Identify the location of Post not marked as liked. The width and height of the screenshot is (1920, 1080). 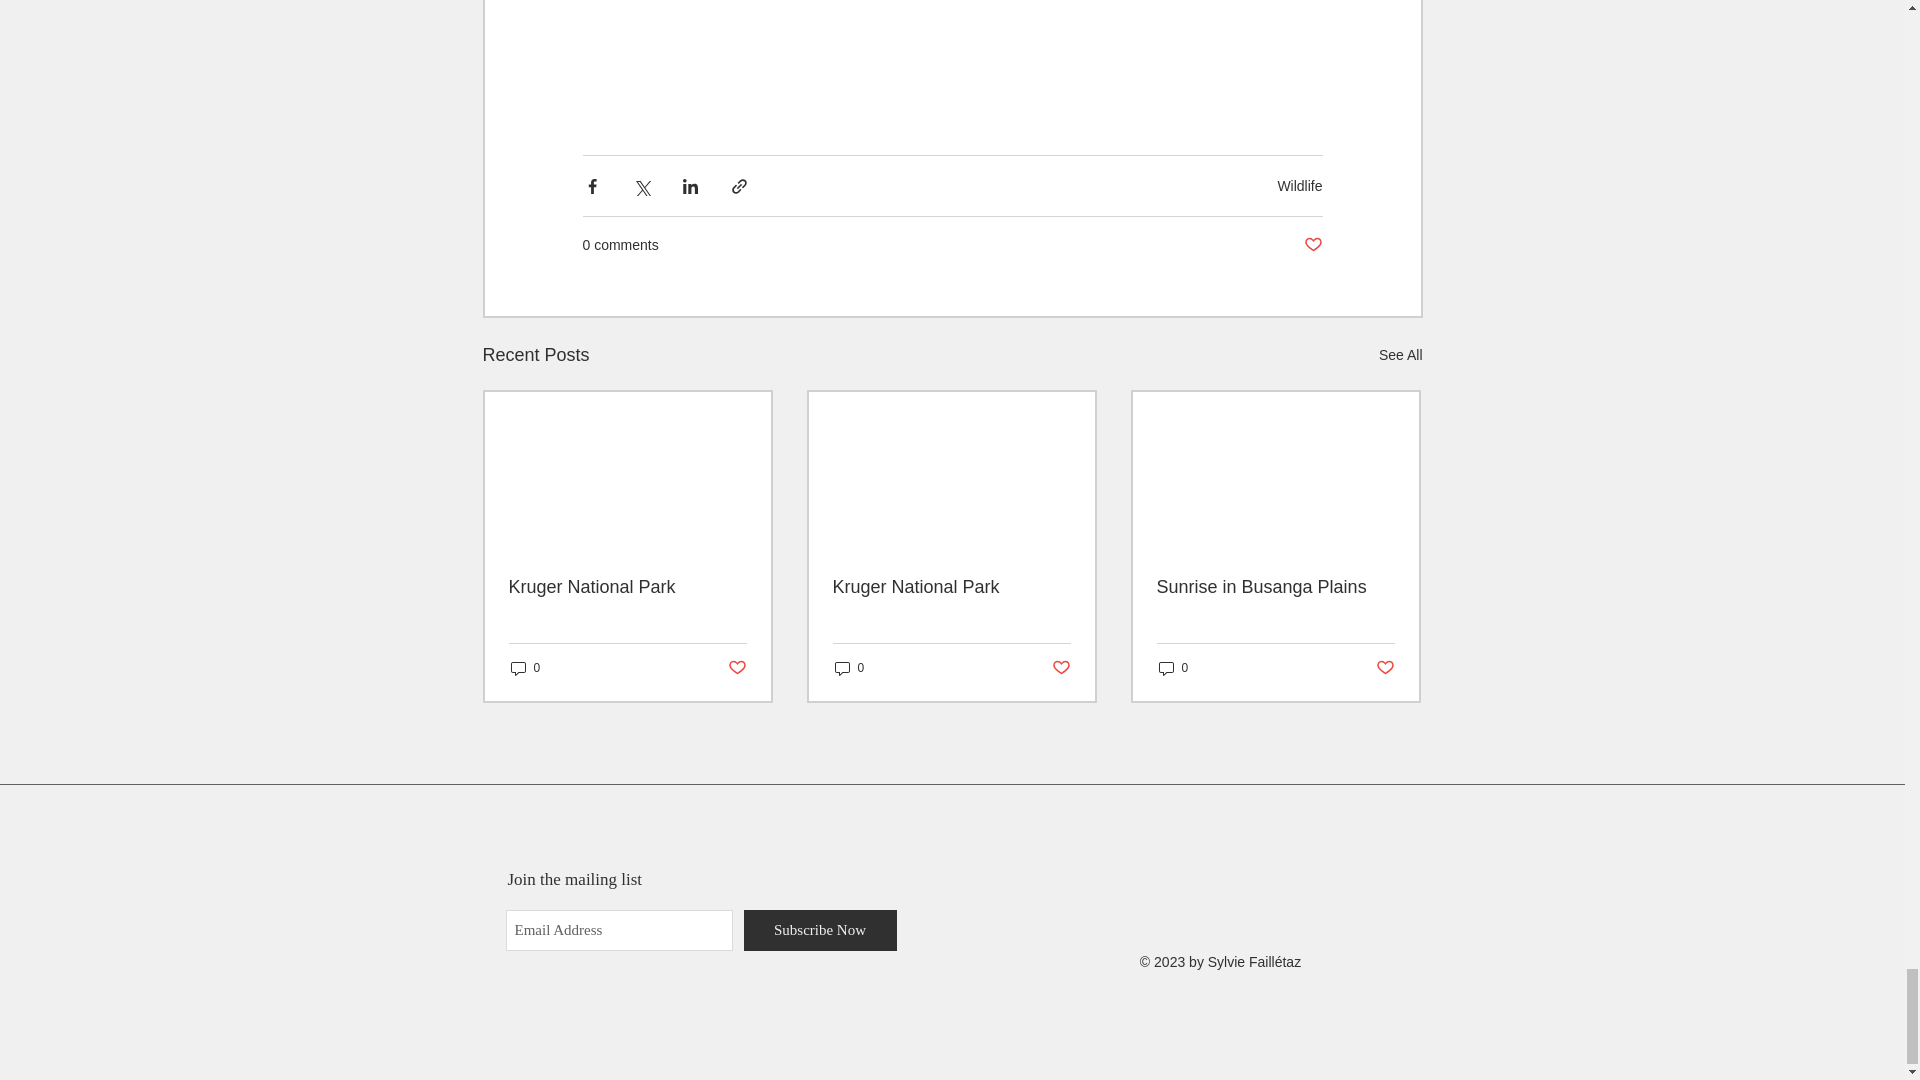
(1312, 245).